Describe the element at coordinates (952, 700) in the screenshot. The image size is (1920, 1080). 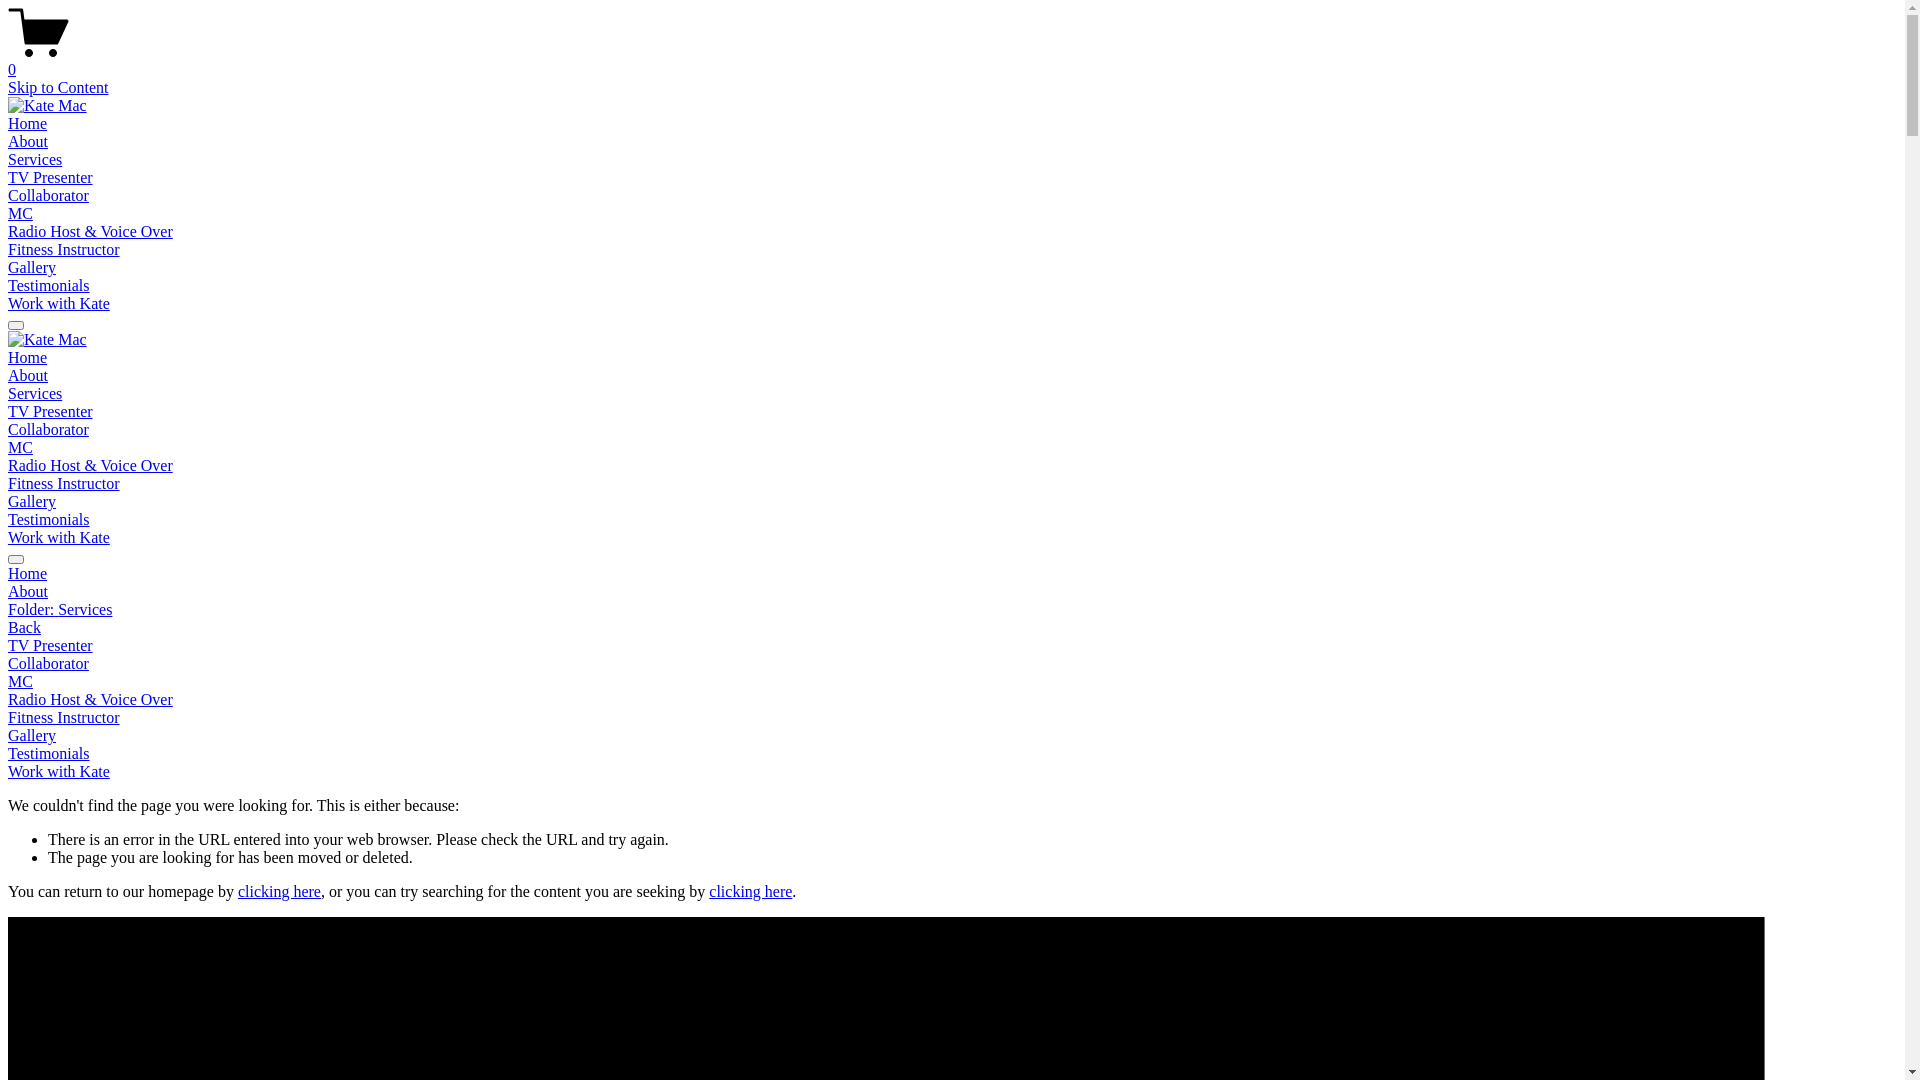
I see `Radio Host & Voice Over` at that location.